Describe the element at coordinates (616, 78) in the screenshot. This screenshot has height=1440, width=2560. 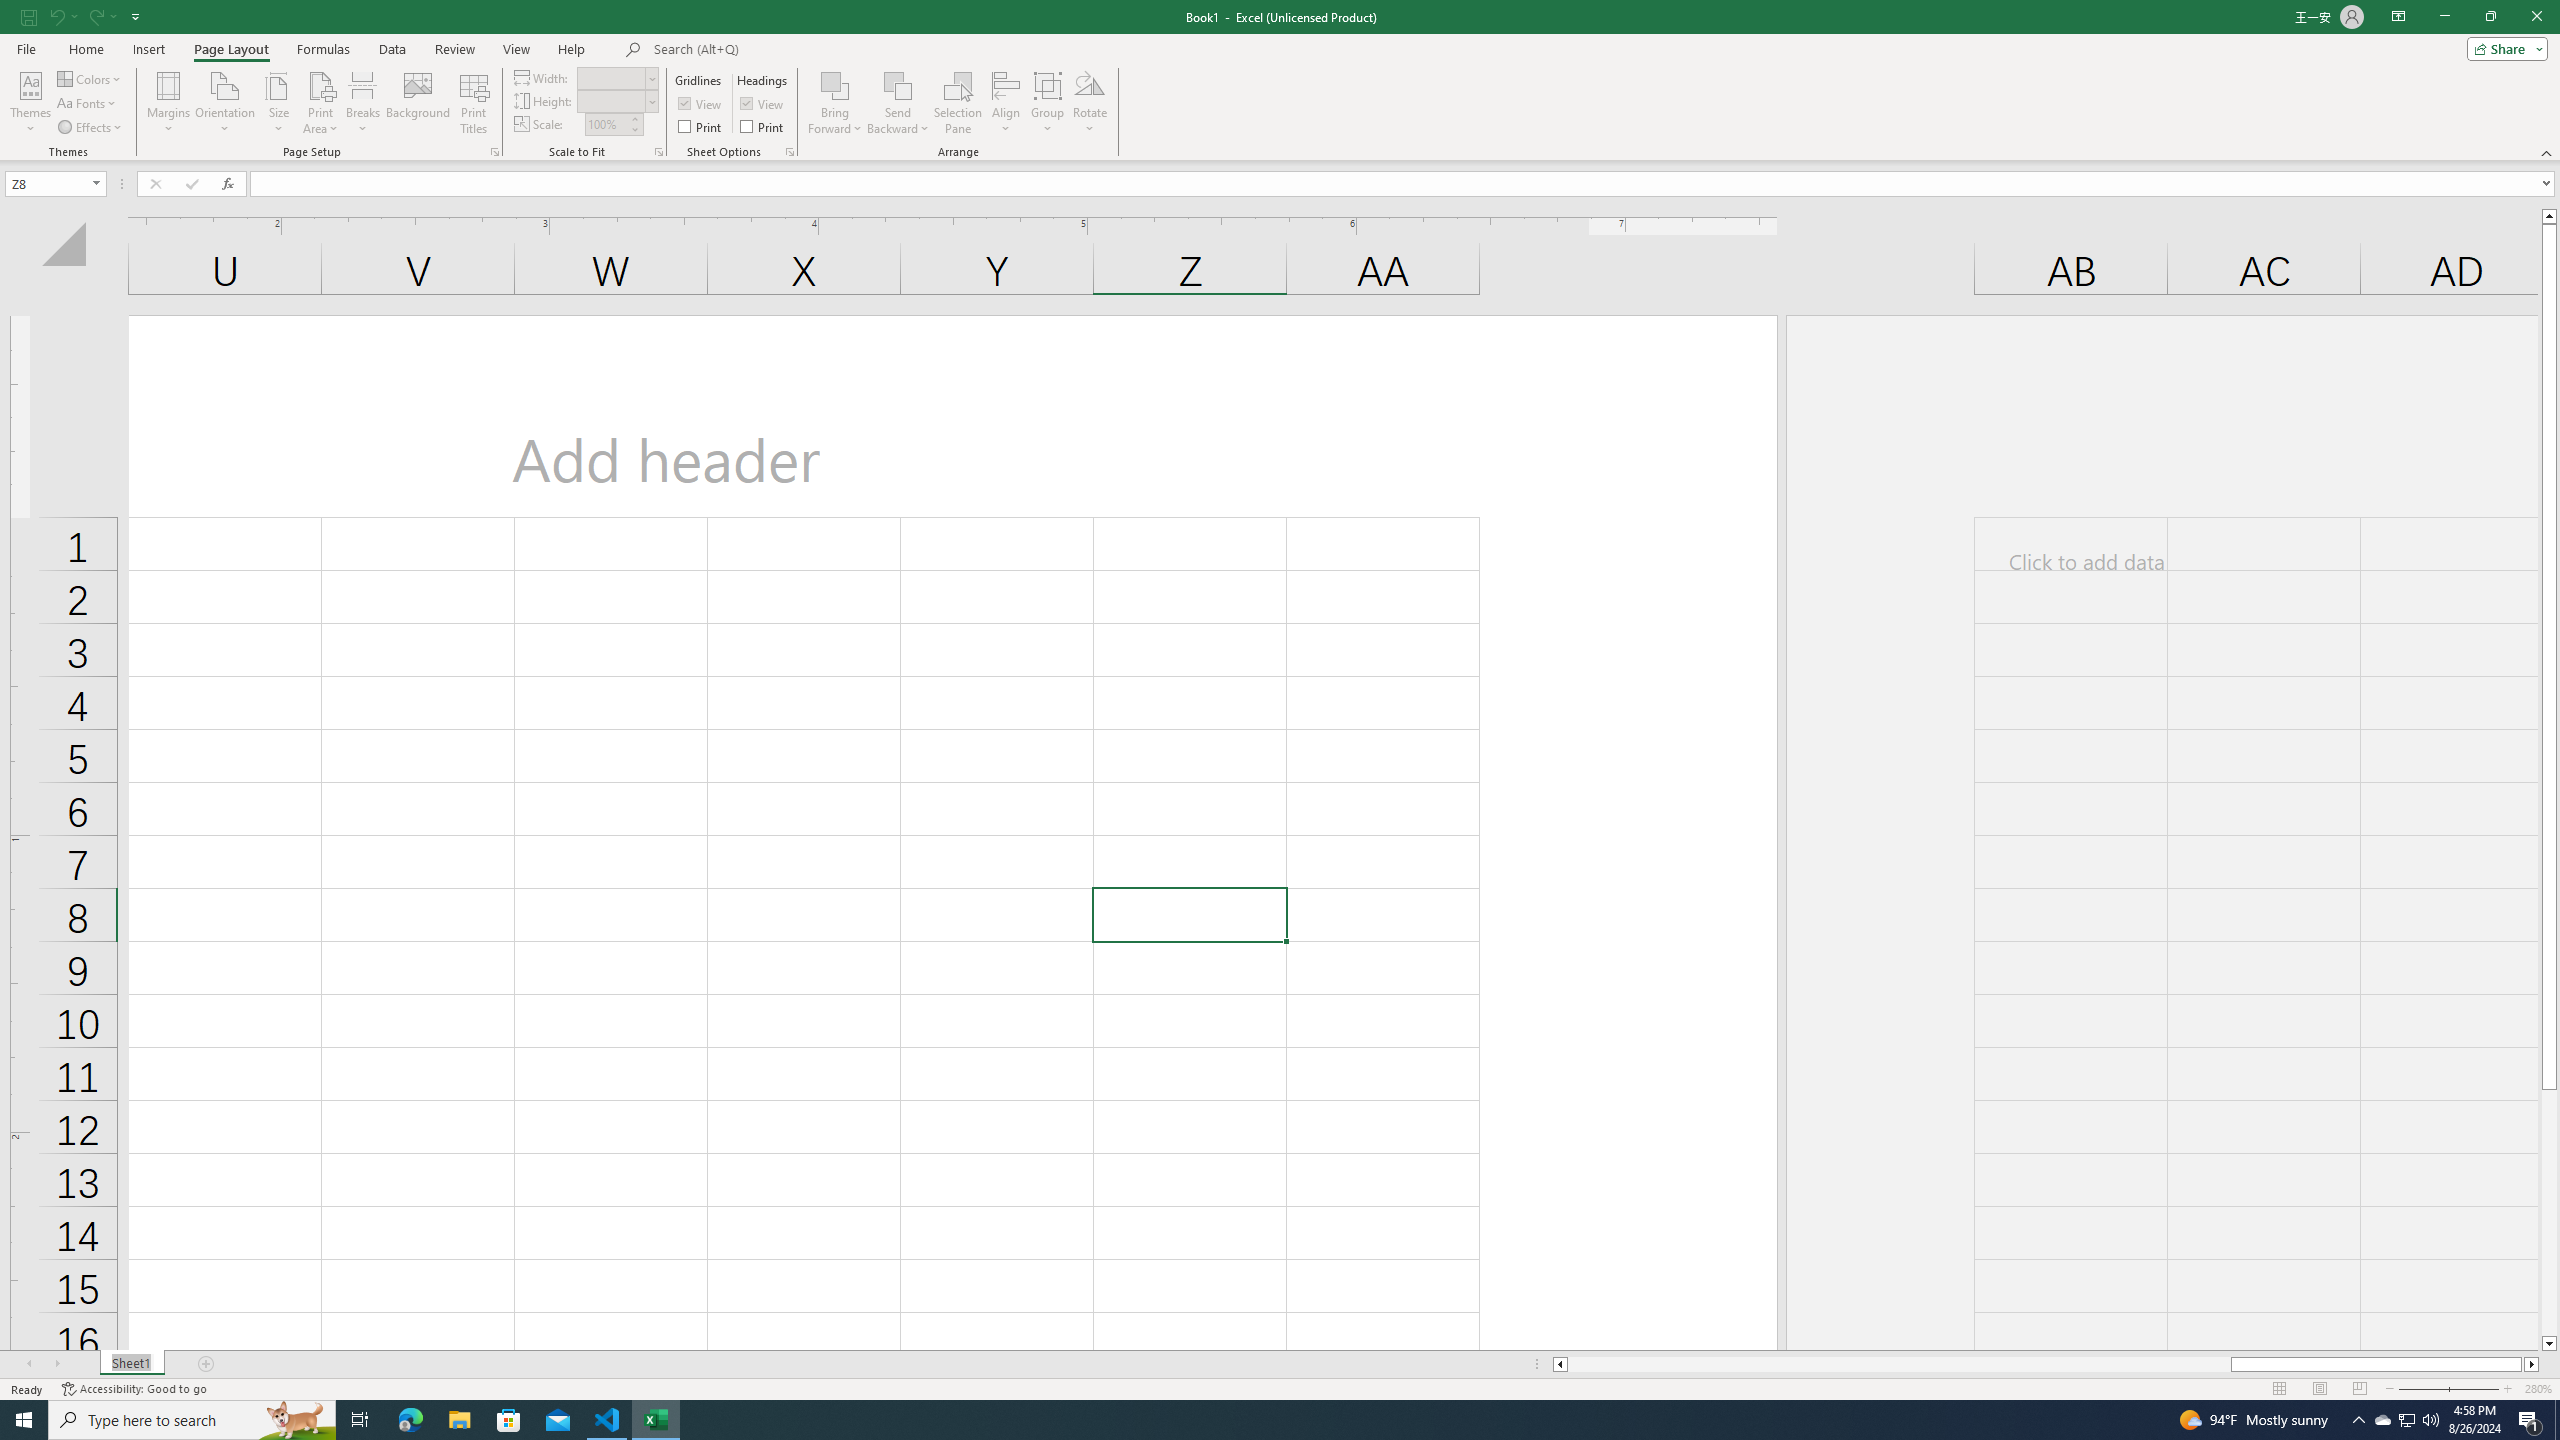
I see `Width` at that location.